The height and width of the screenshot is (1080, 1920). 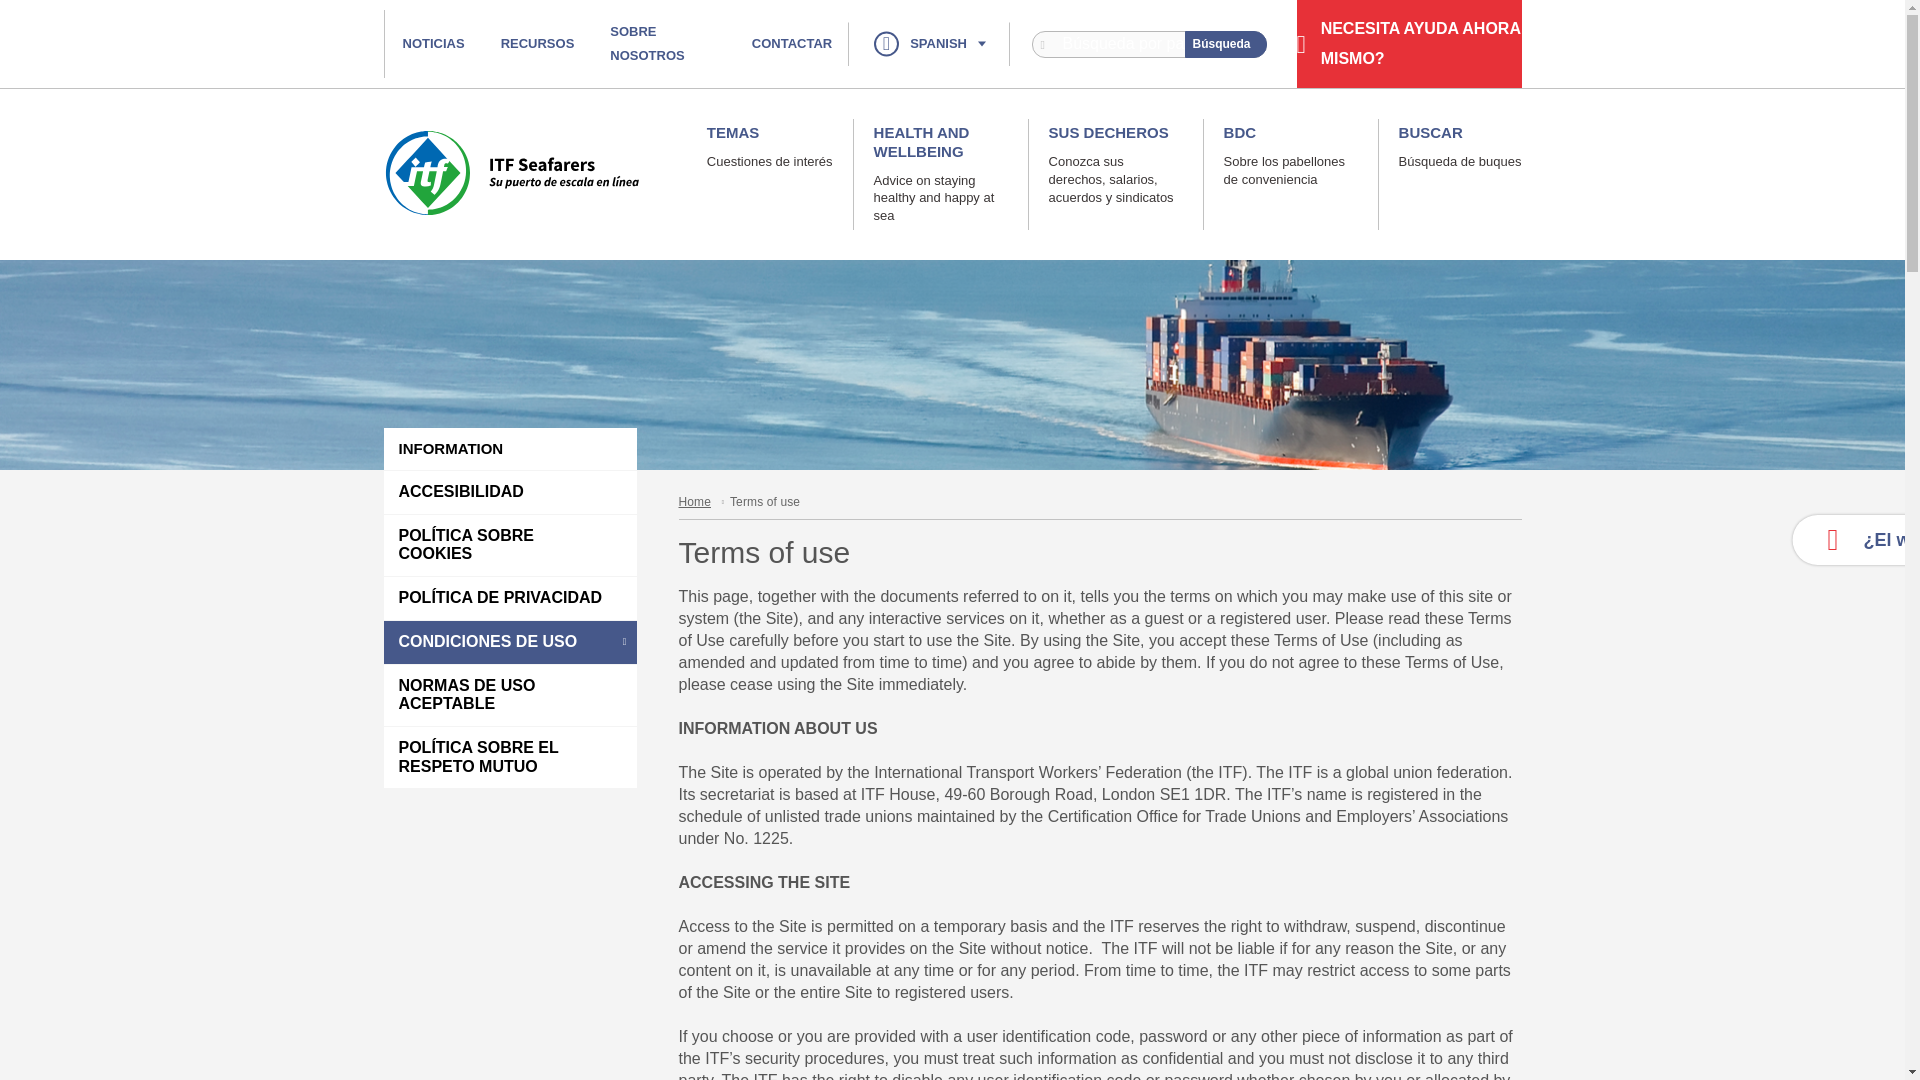 What do you see at coordinates (792, 43) in the screenshot?
I see `CONTACTAR` at bounding box center [792, 43].